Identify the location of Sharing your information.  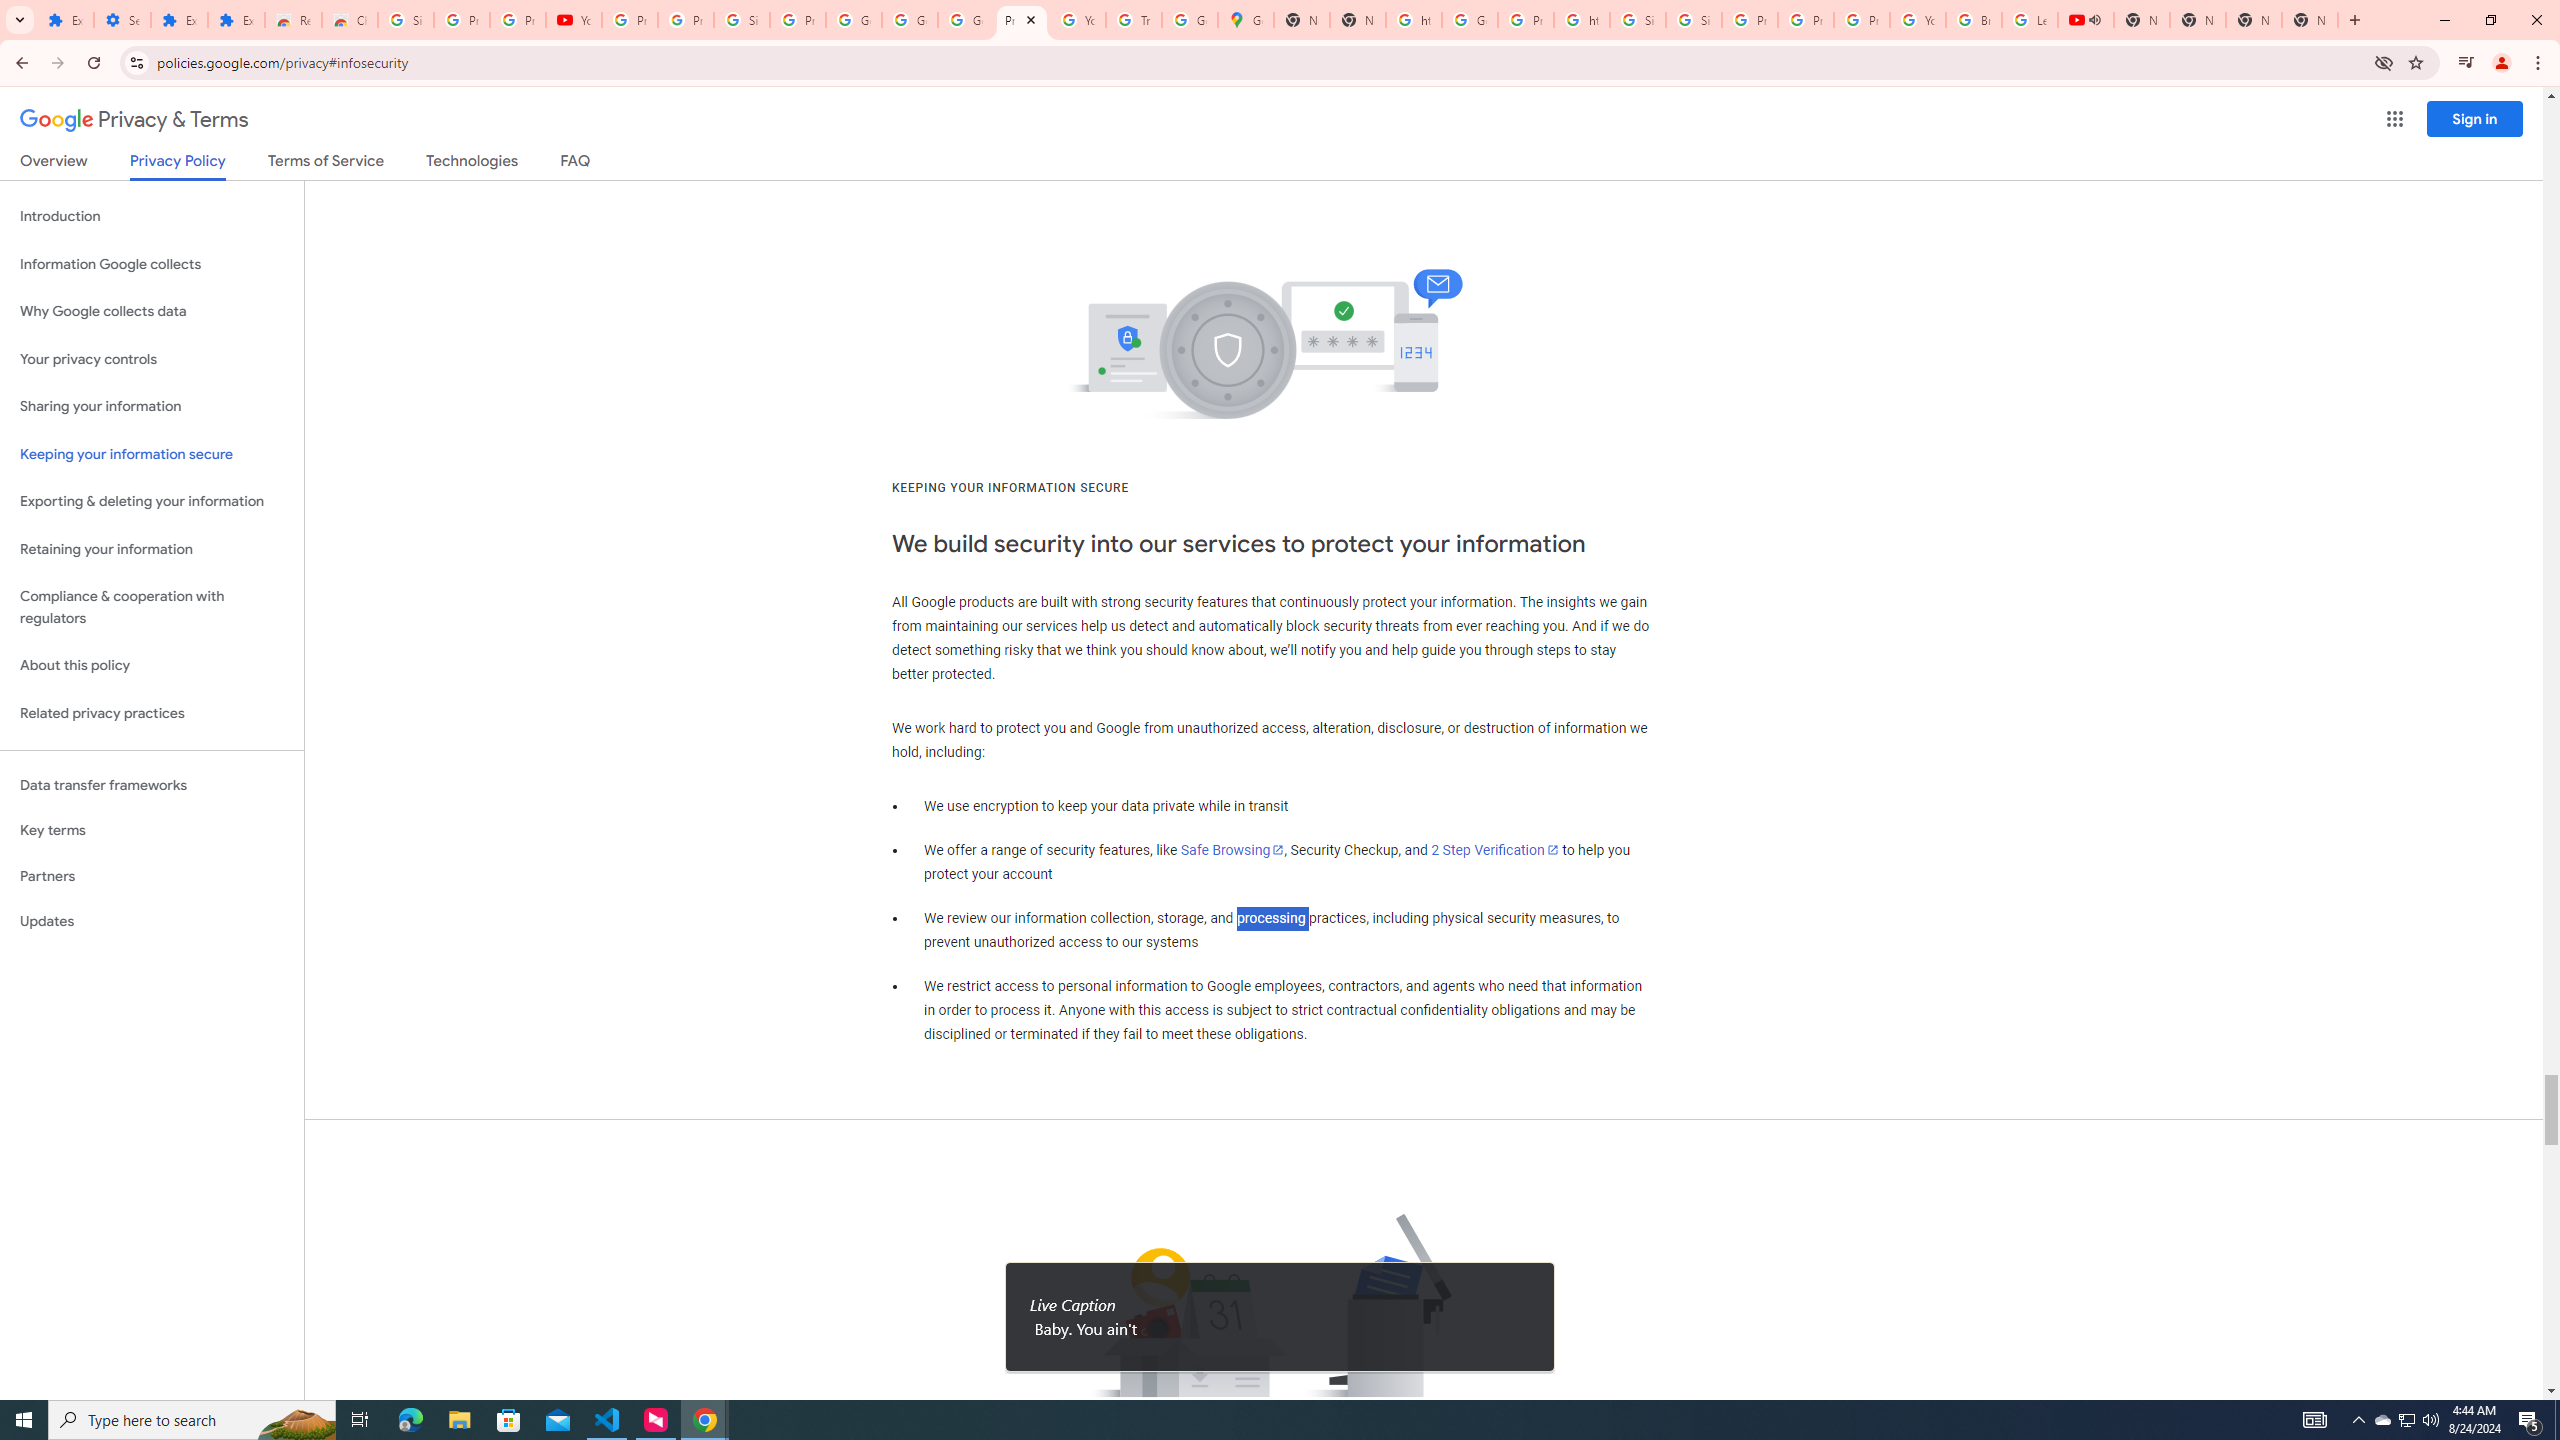
(152, 406).